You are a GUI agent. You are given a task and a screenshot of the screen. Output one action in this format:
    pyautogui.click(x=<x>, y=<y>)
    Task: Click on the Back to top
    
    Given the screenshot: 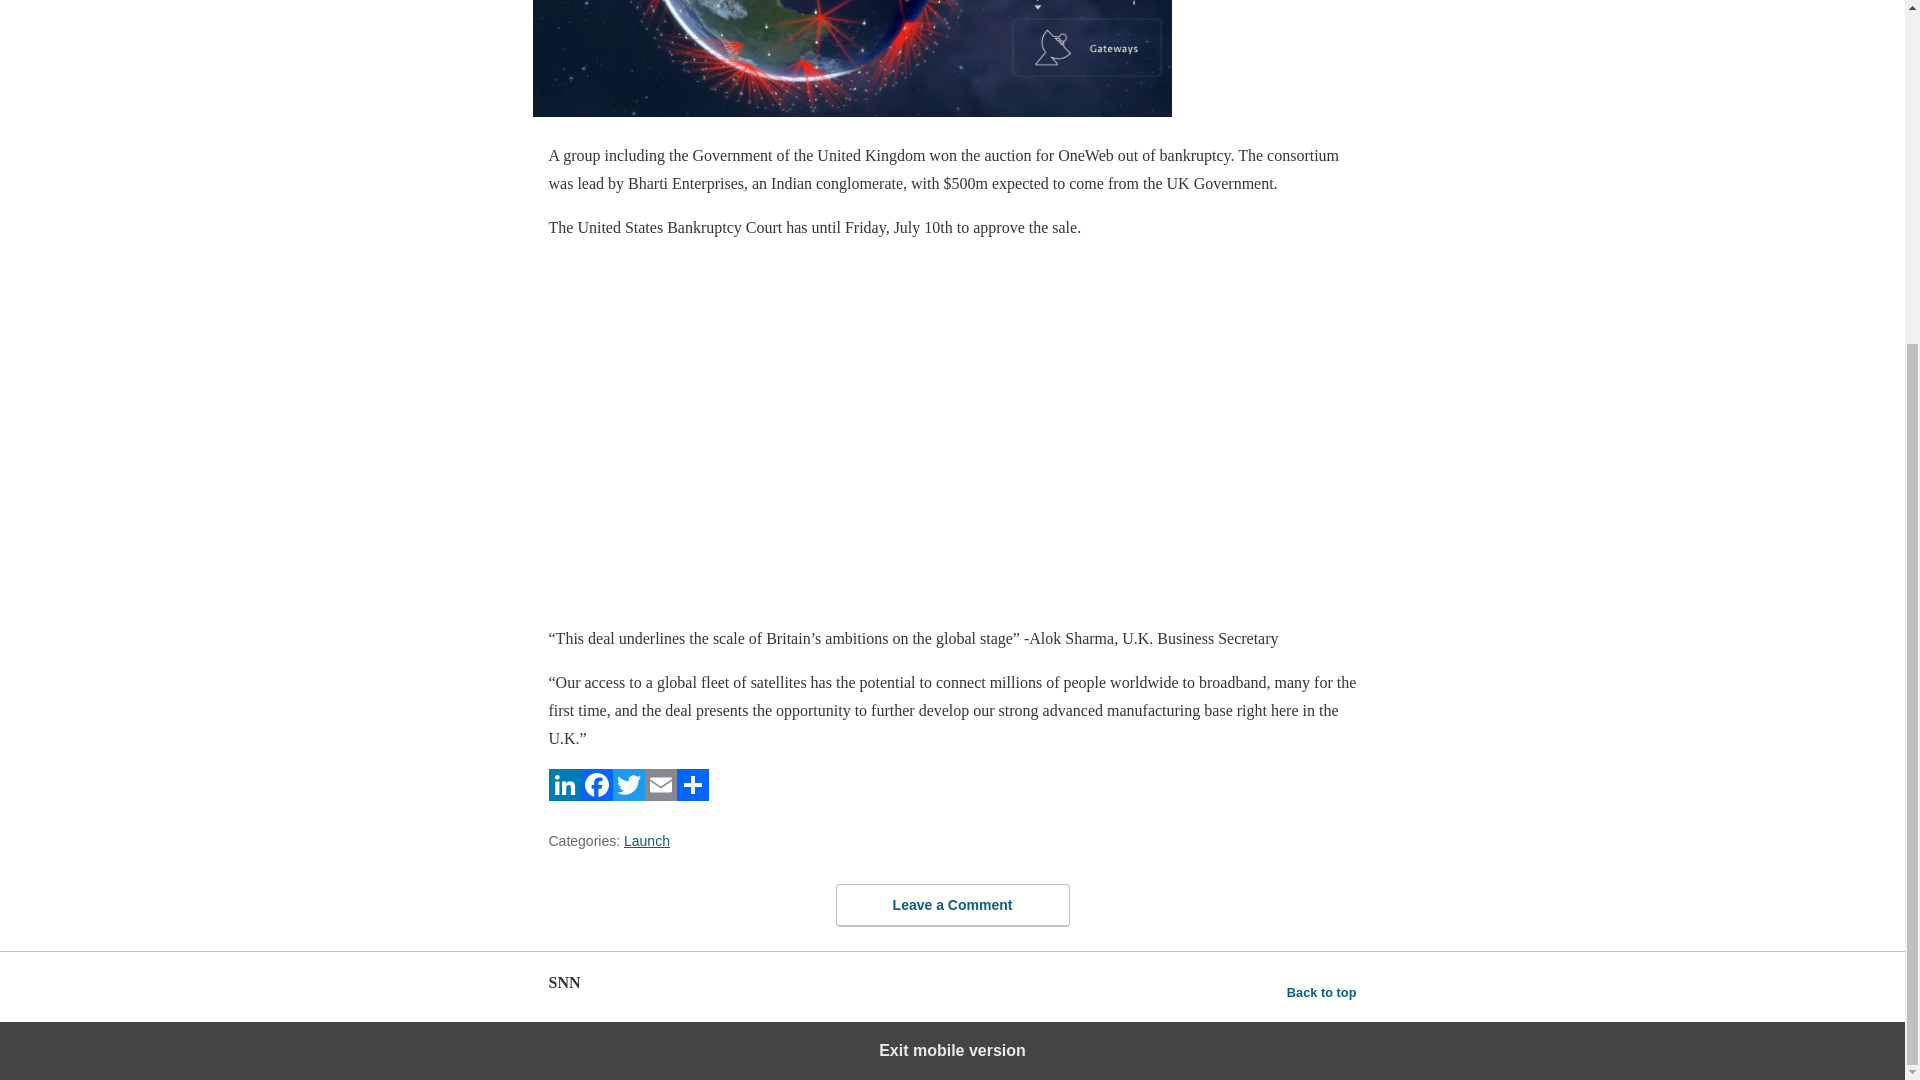 What is the action you would take?
    pyautogui.click(x=1322, y=992)
    